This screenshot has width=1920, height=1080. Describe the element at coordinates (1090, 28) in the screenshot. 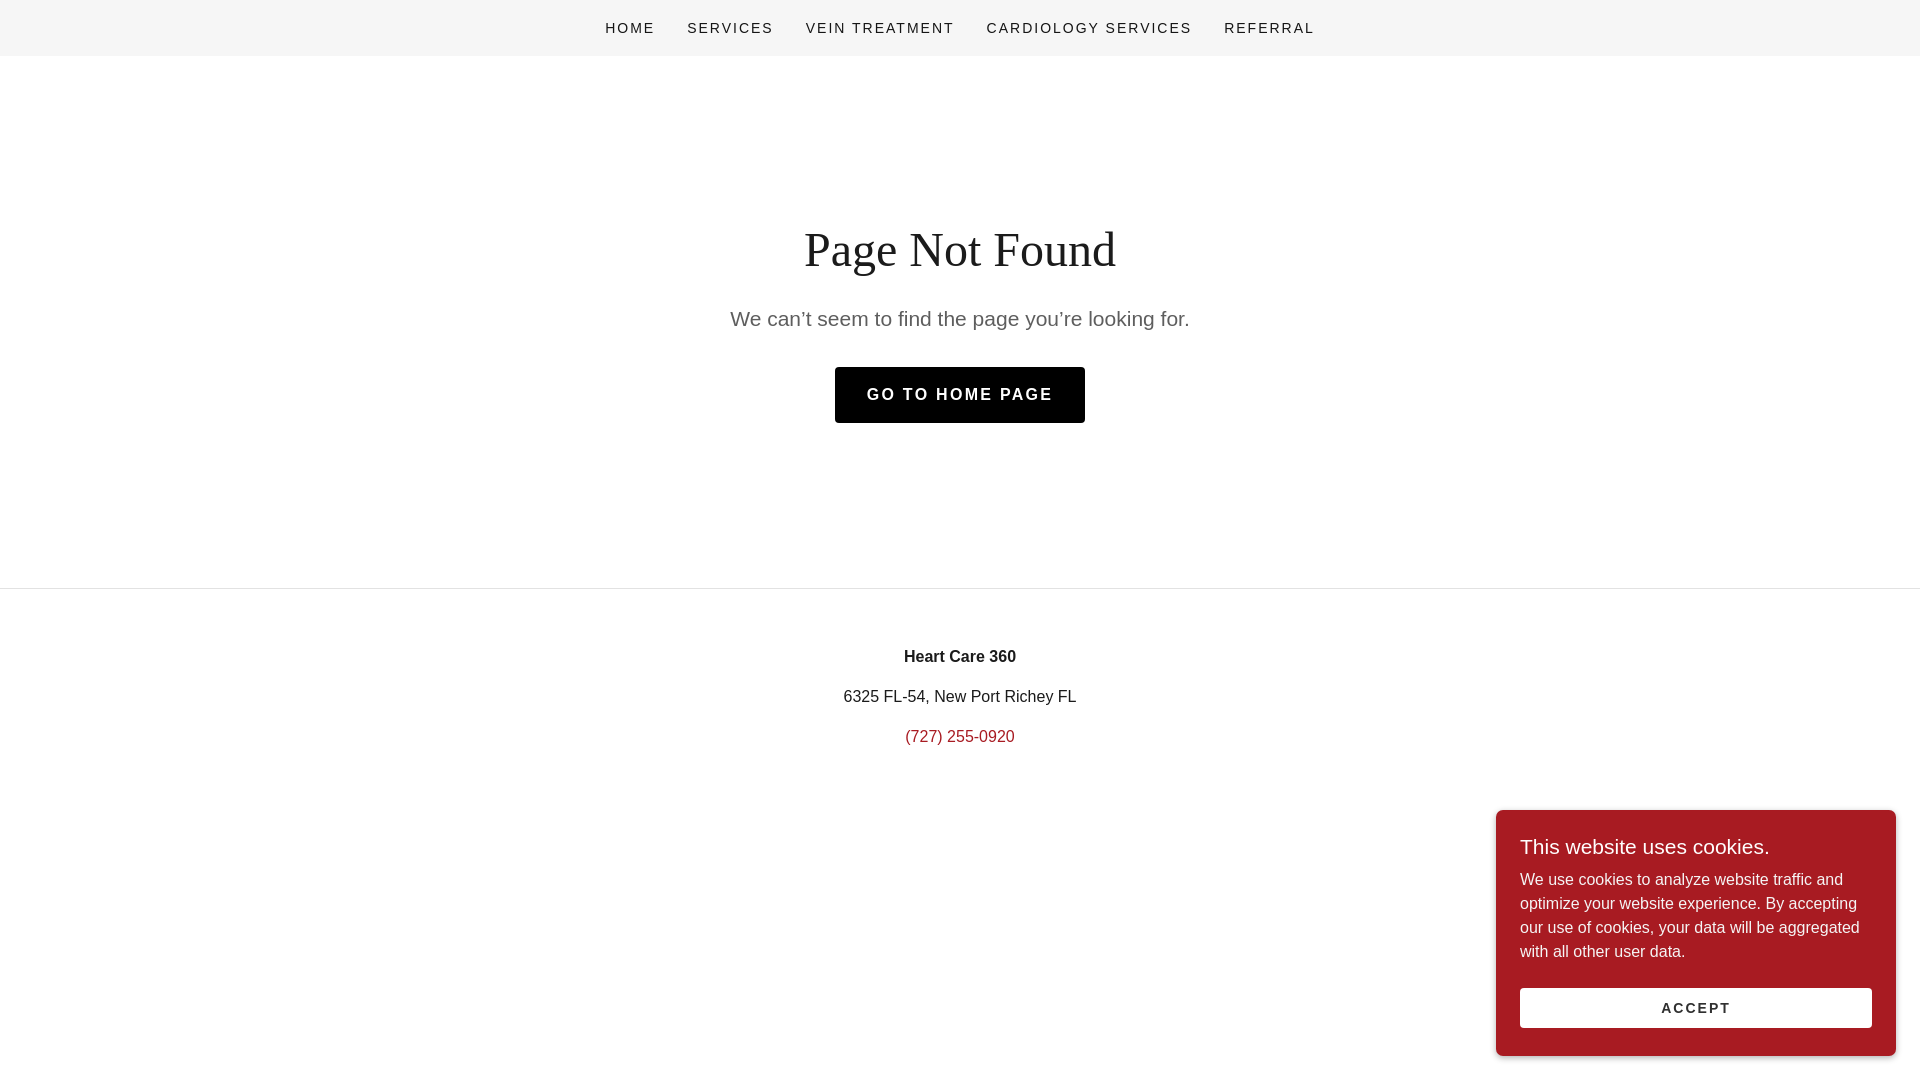

I see `CARDIOLOGY SERVICES` at that location.